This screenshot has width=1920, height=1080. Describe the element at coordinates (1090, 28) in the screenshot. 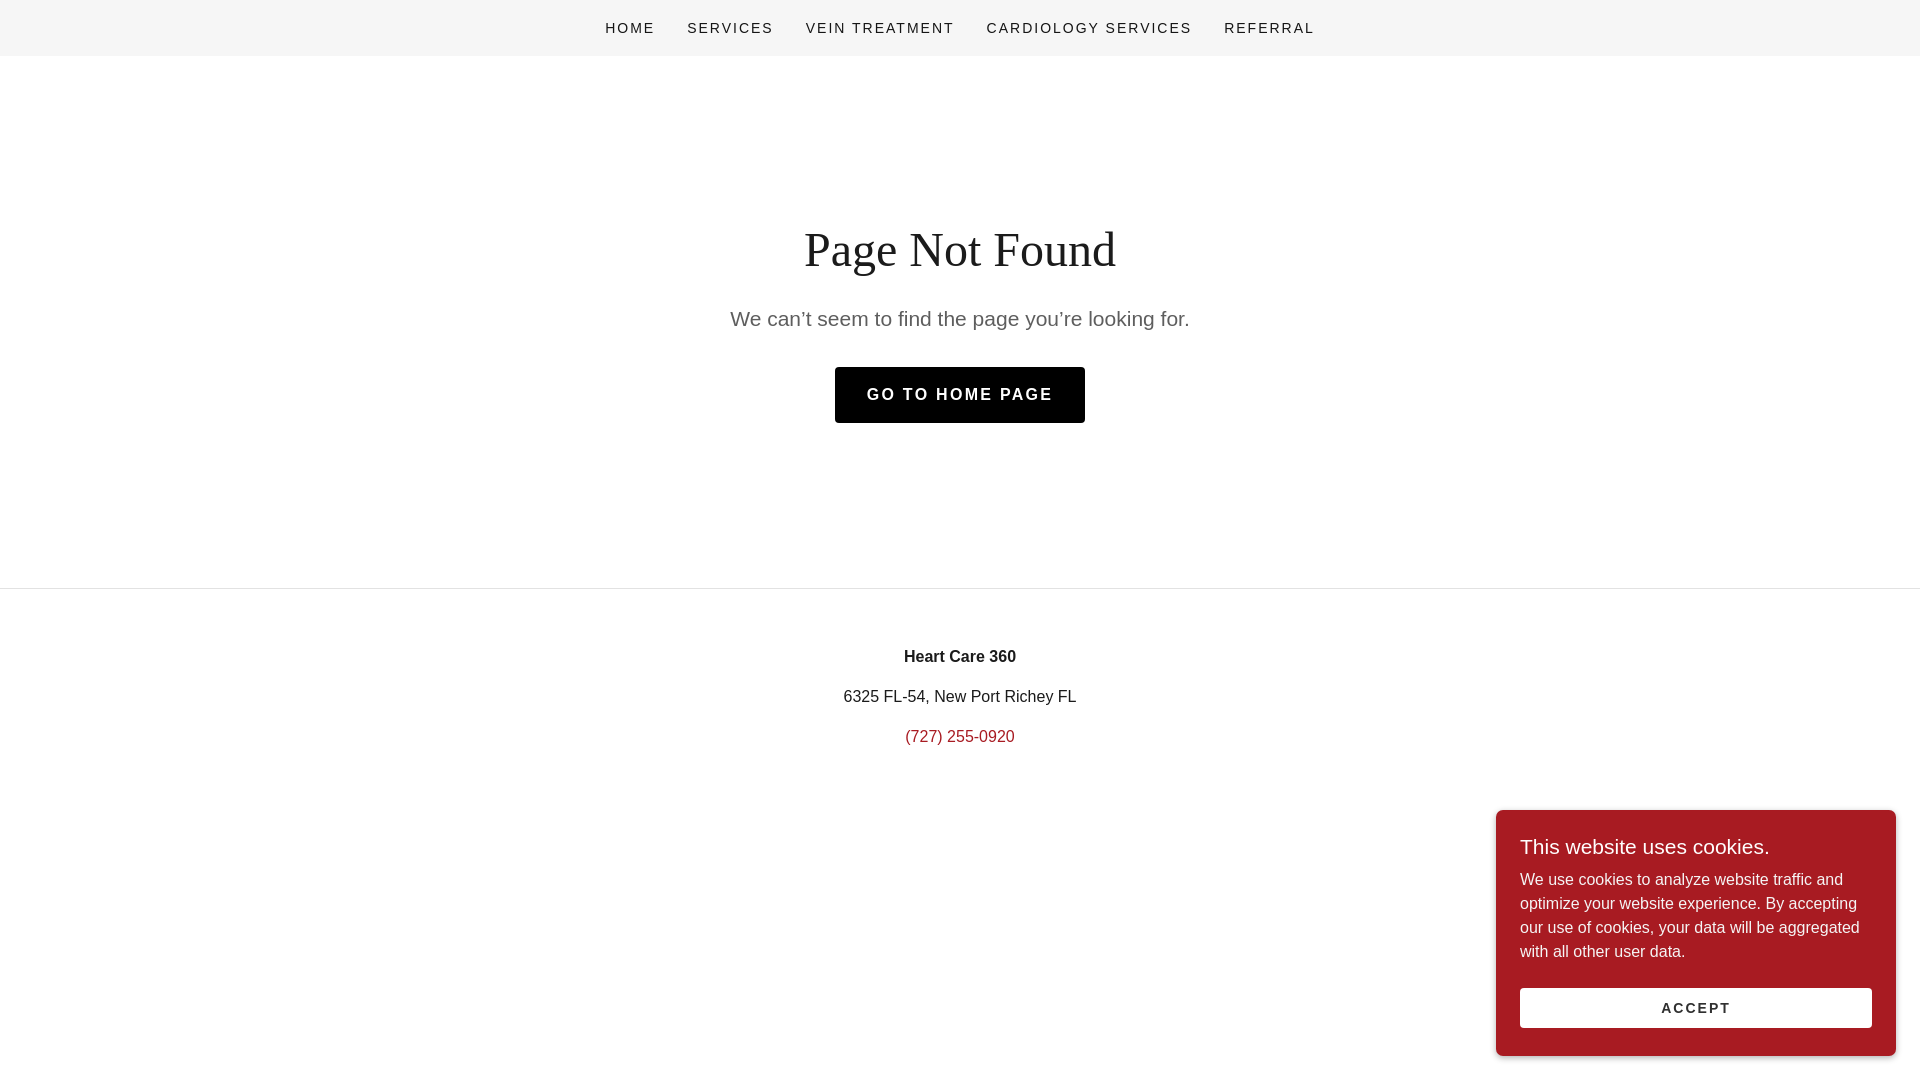

I see `CARDIOLOGY SERVICES` at that location.